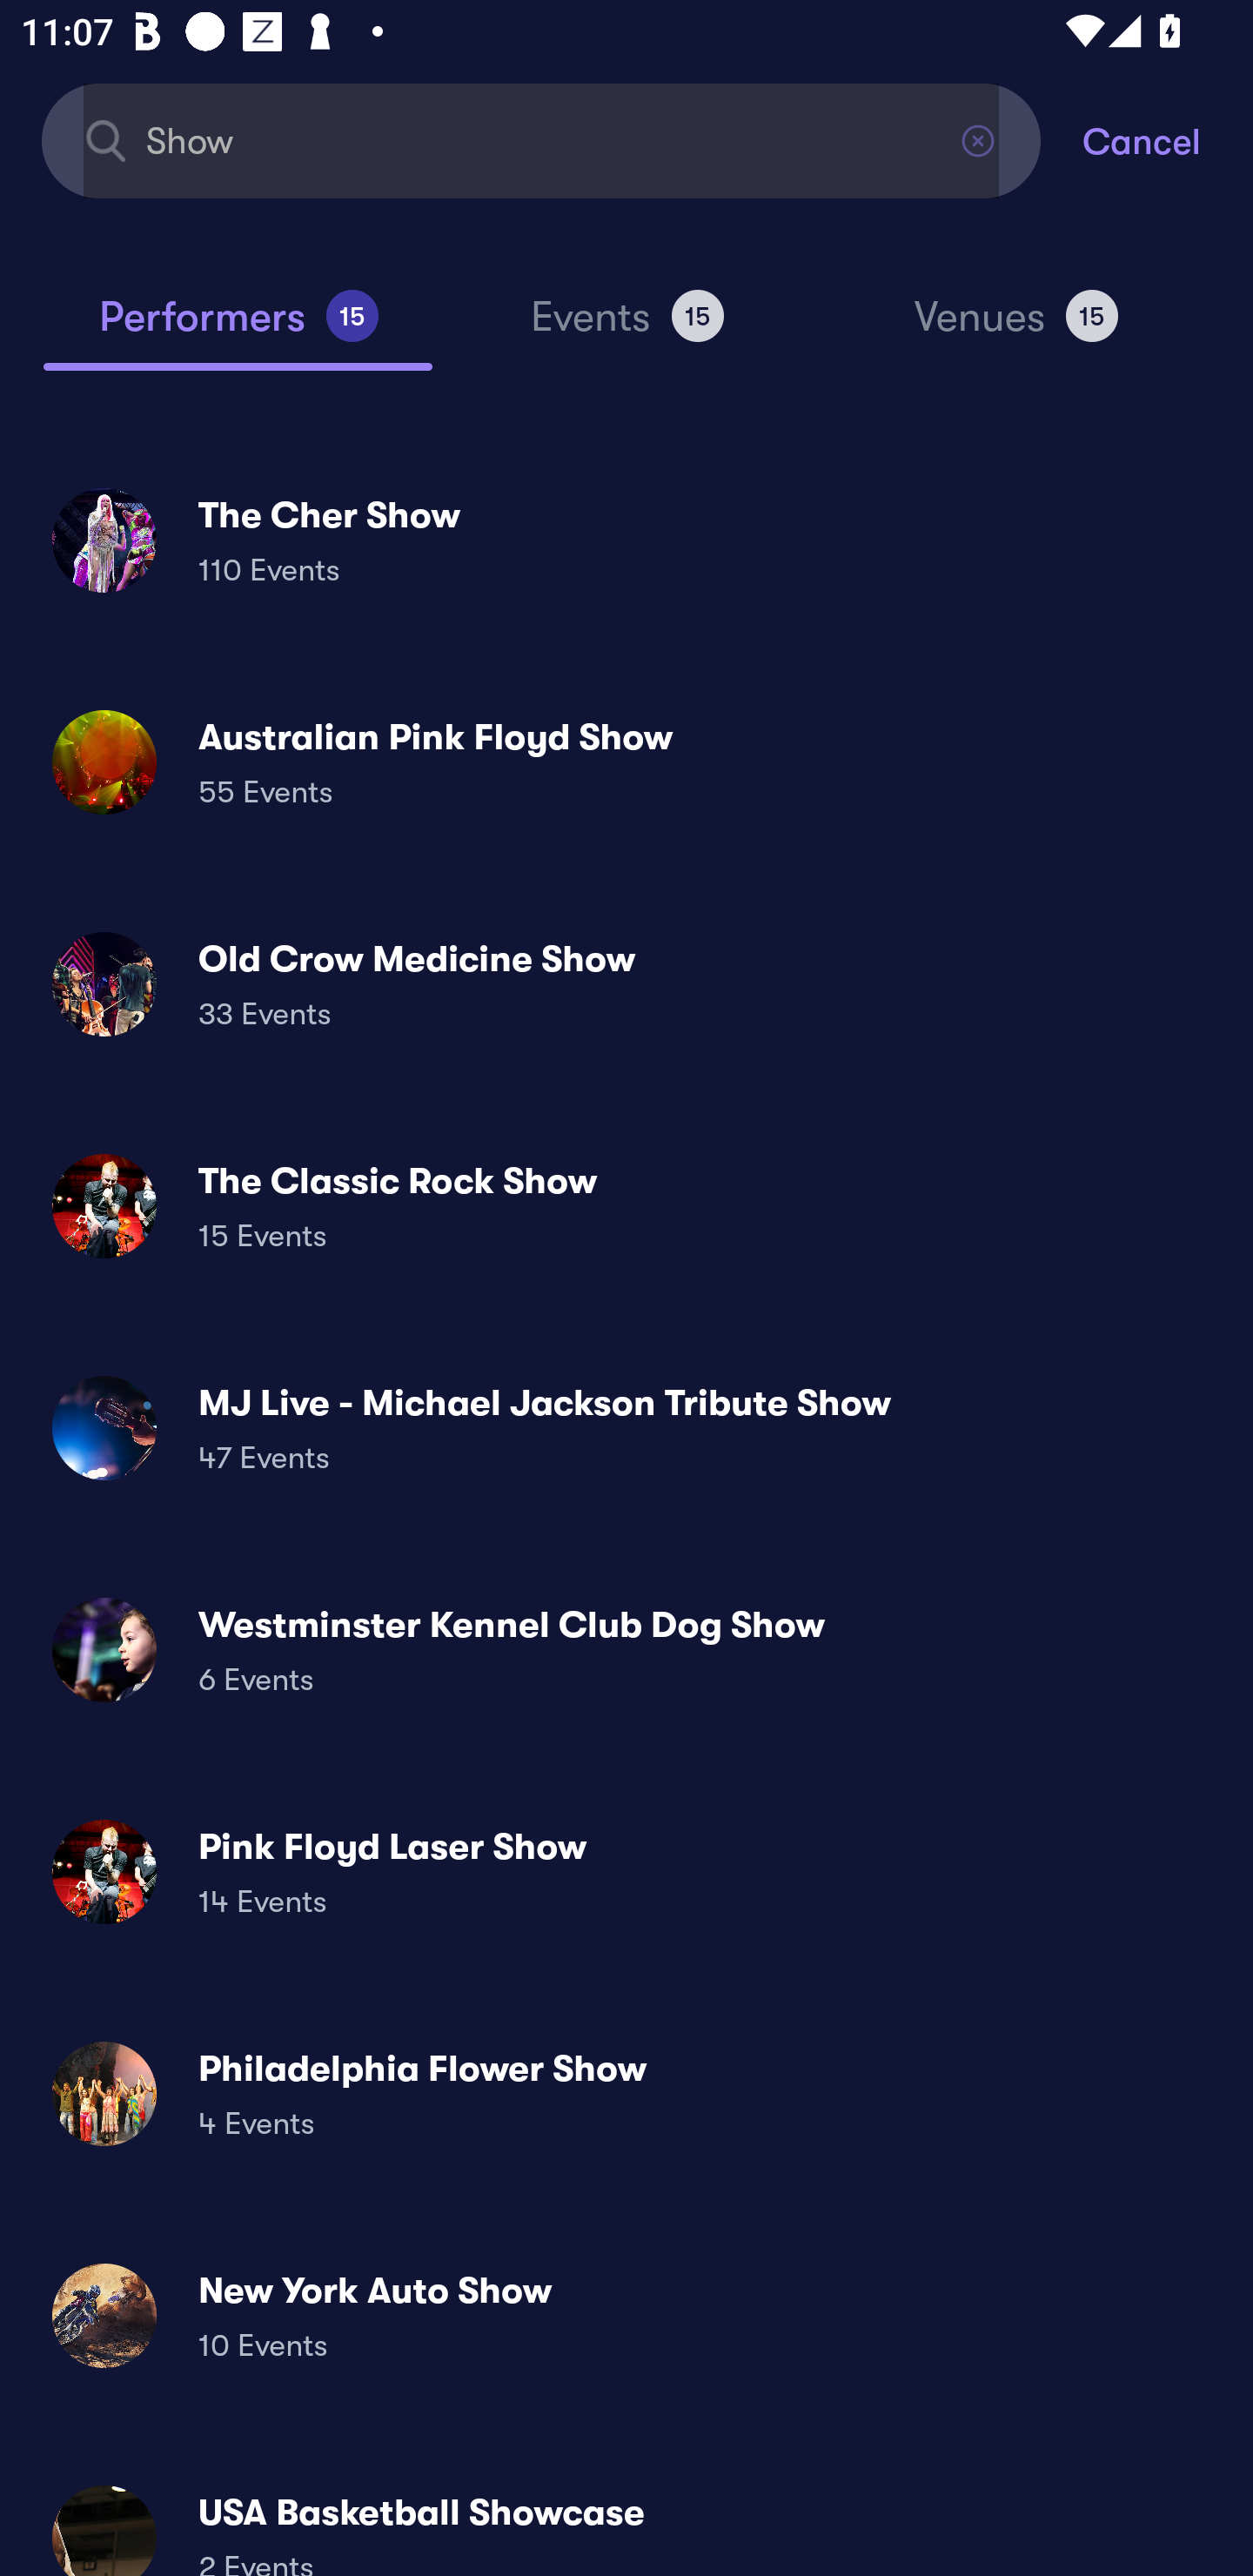 The width and height of the screenshot is (1253, 2576). Describe the element at coordinates (1016, 329) in the screenshot. I see `Venues 15` at that location.